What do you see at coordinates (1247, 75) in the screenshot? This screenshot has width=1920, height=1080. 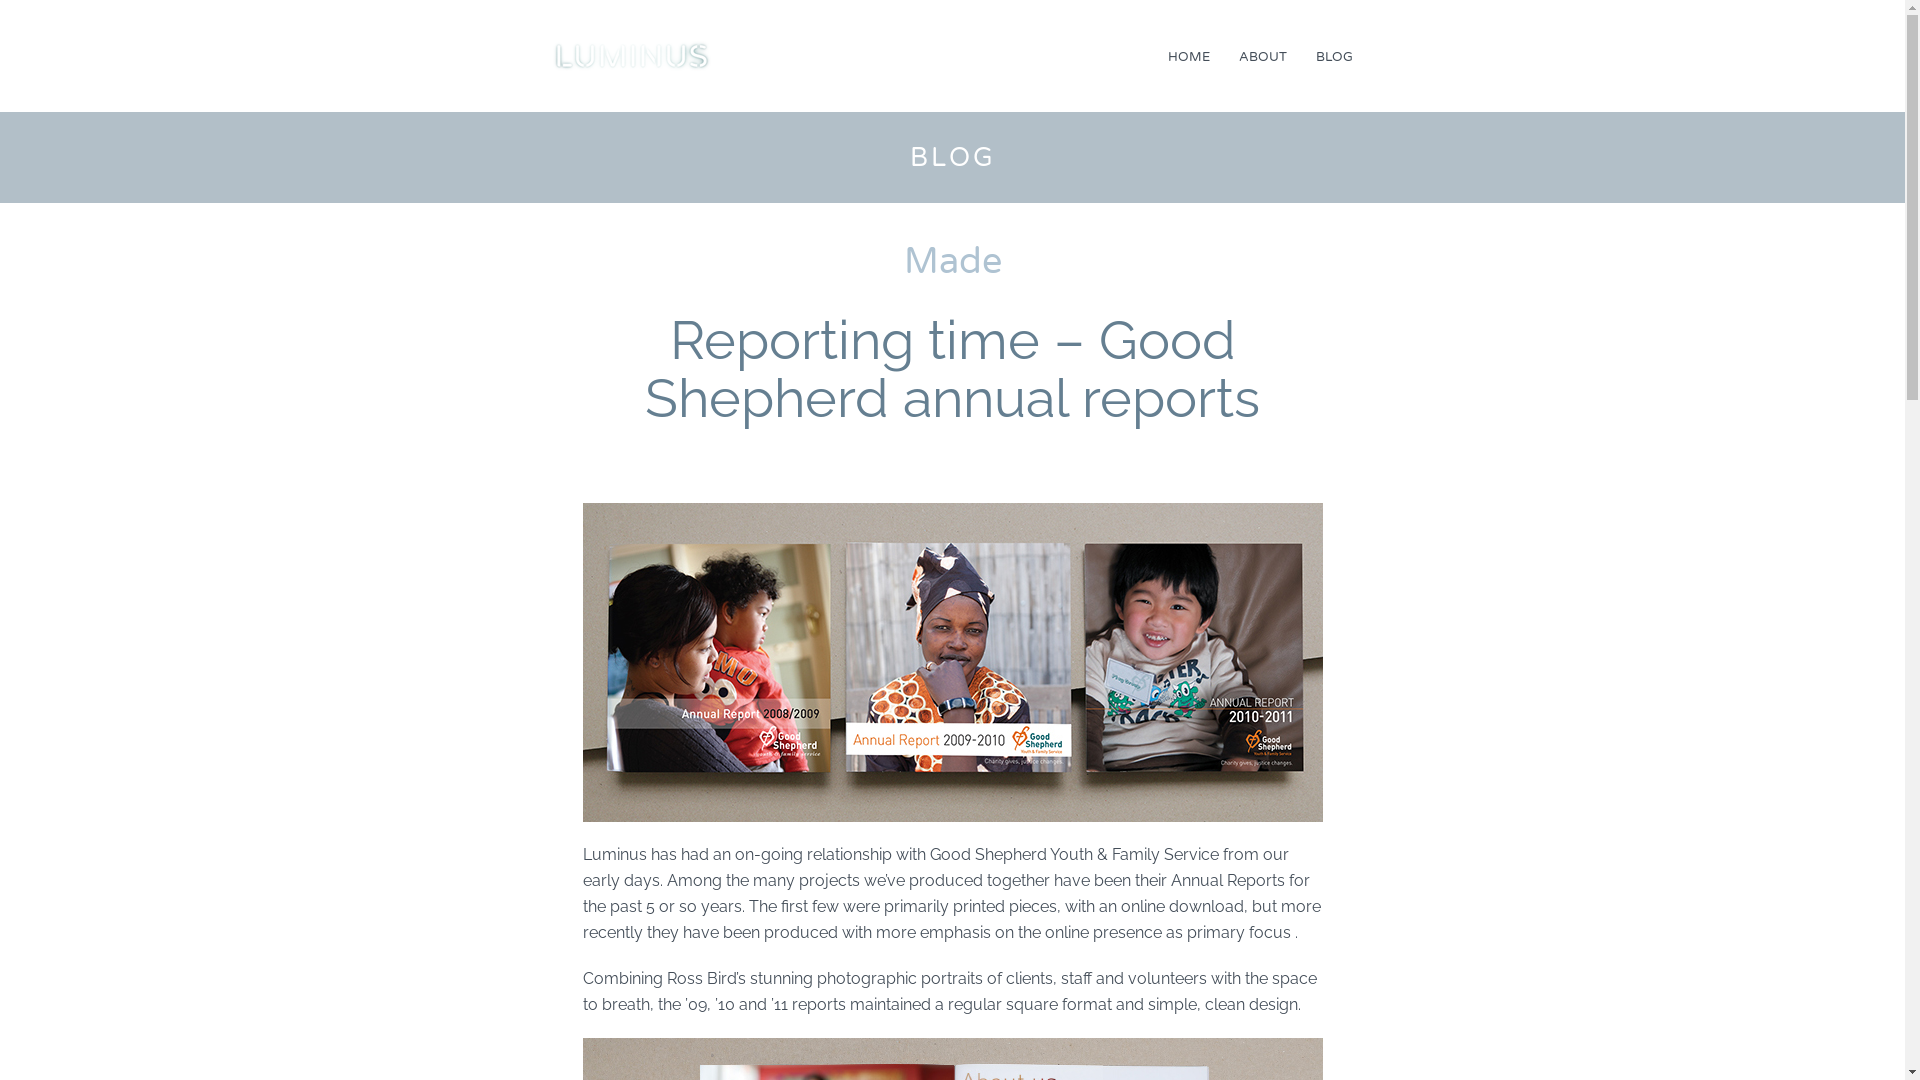 I see `Skip to content` at bounding box center [1247, 75].